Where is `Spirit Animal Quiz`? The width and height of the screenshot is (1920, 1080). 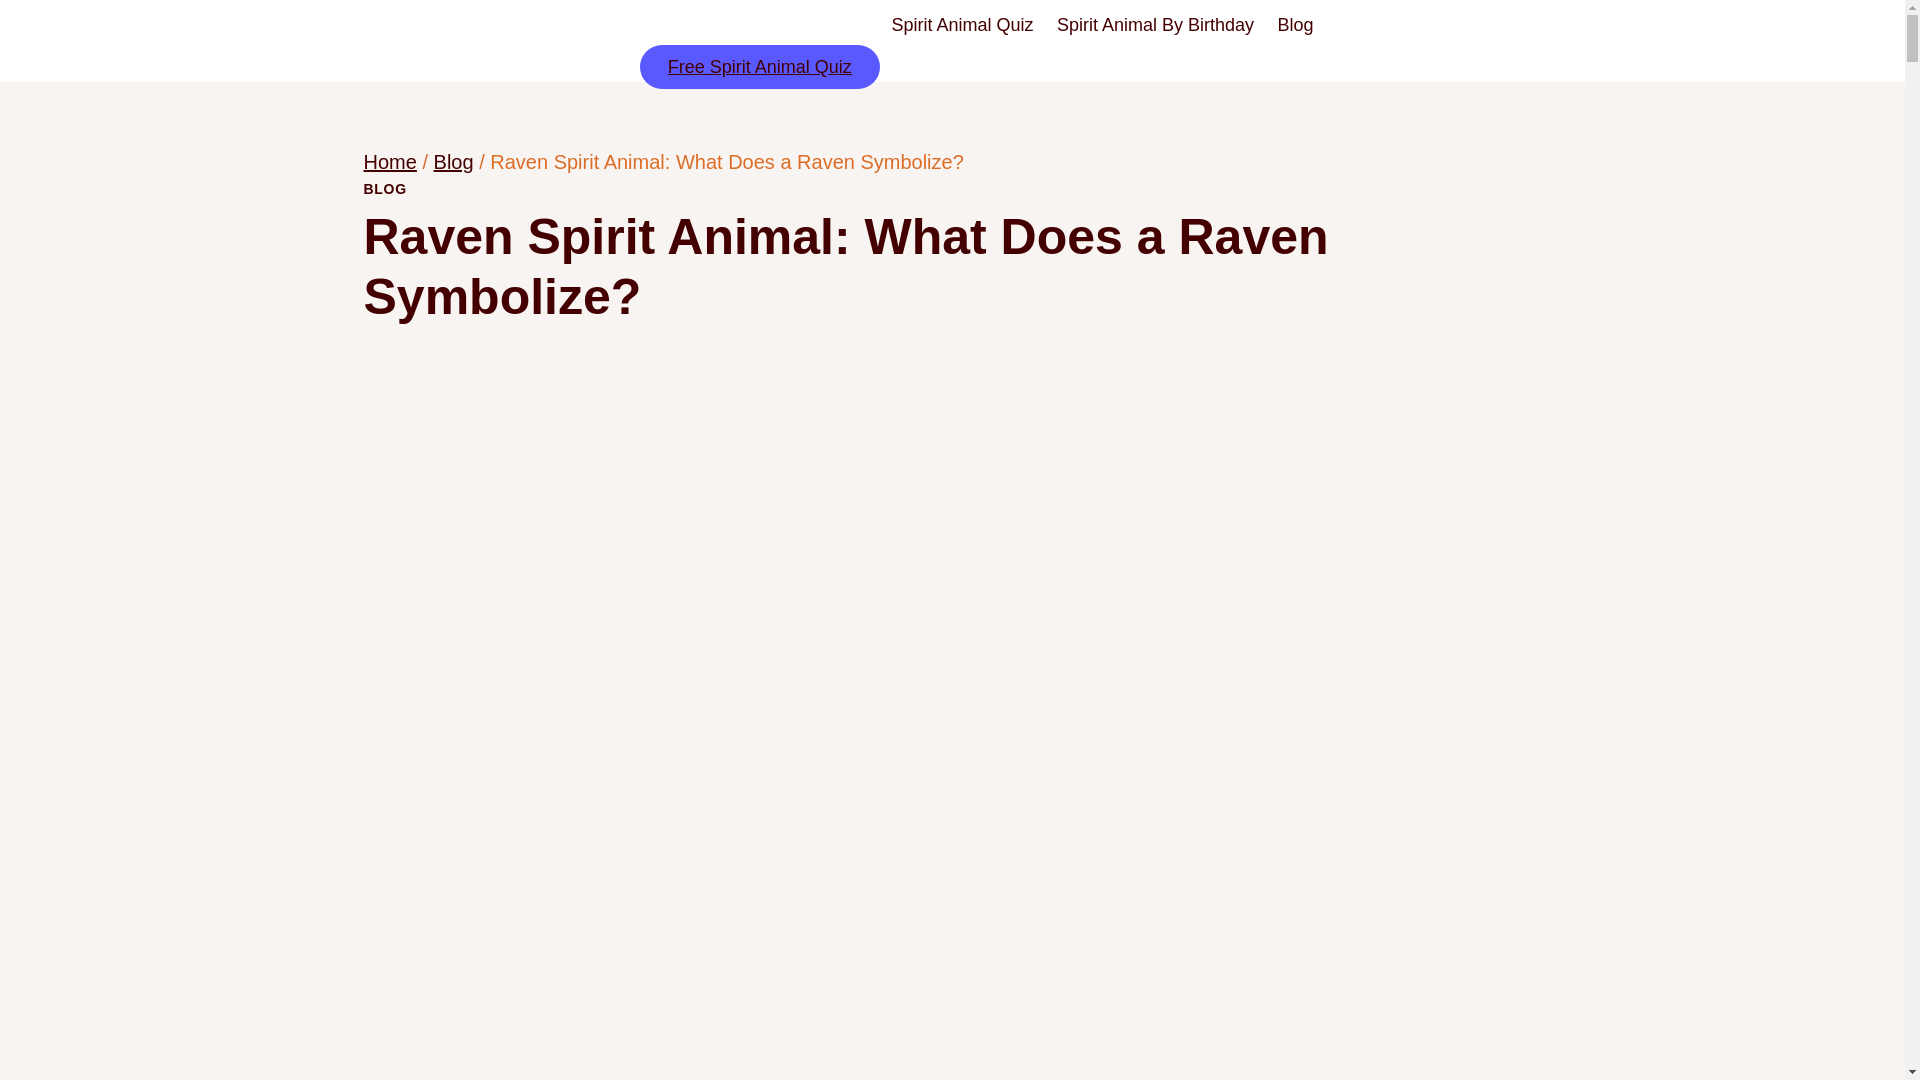
Spirit Animal Quiz is located at coordinates (962, 25).